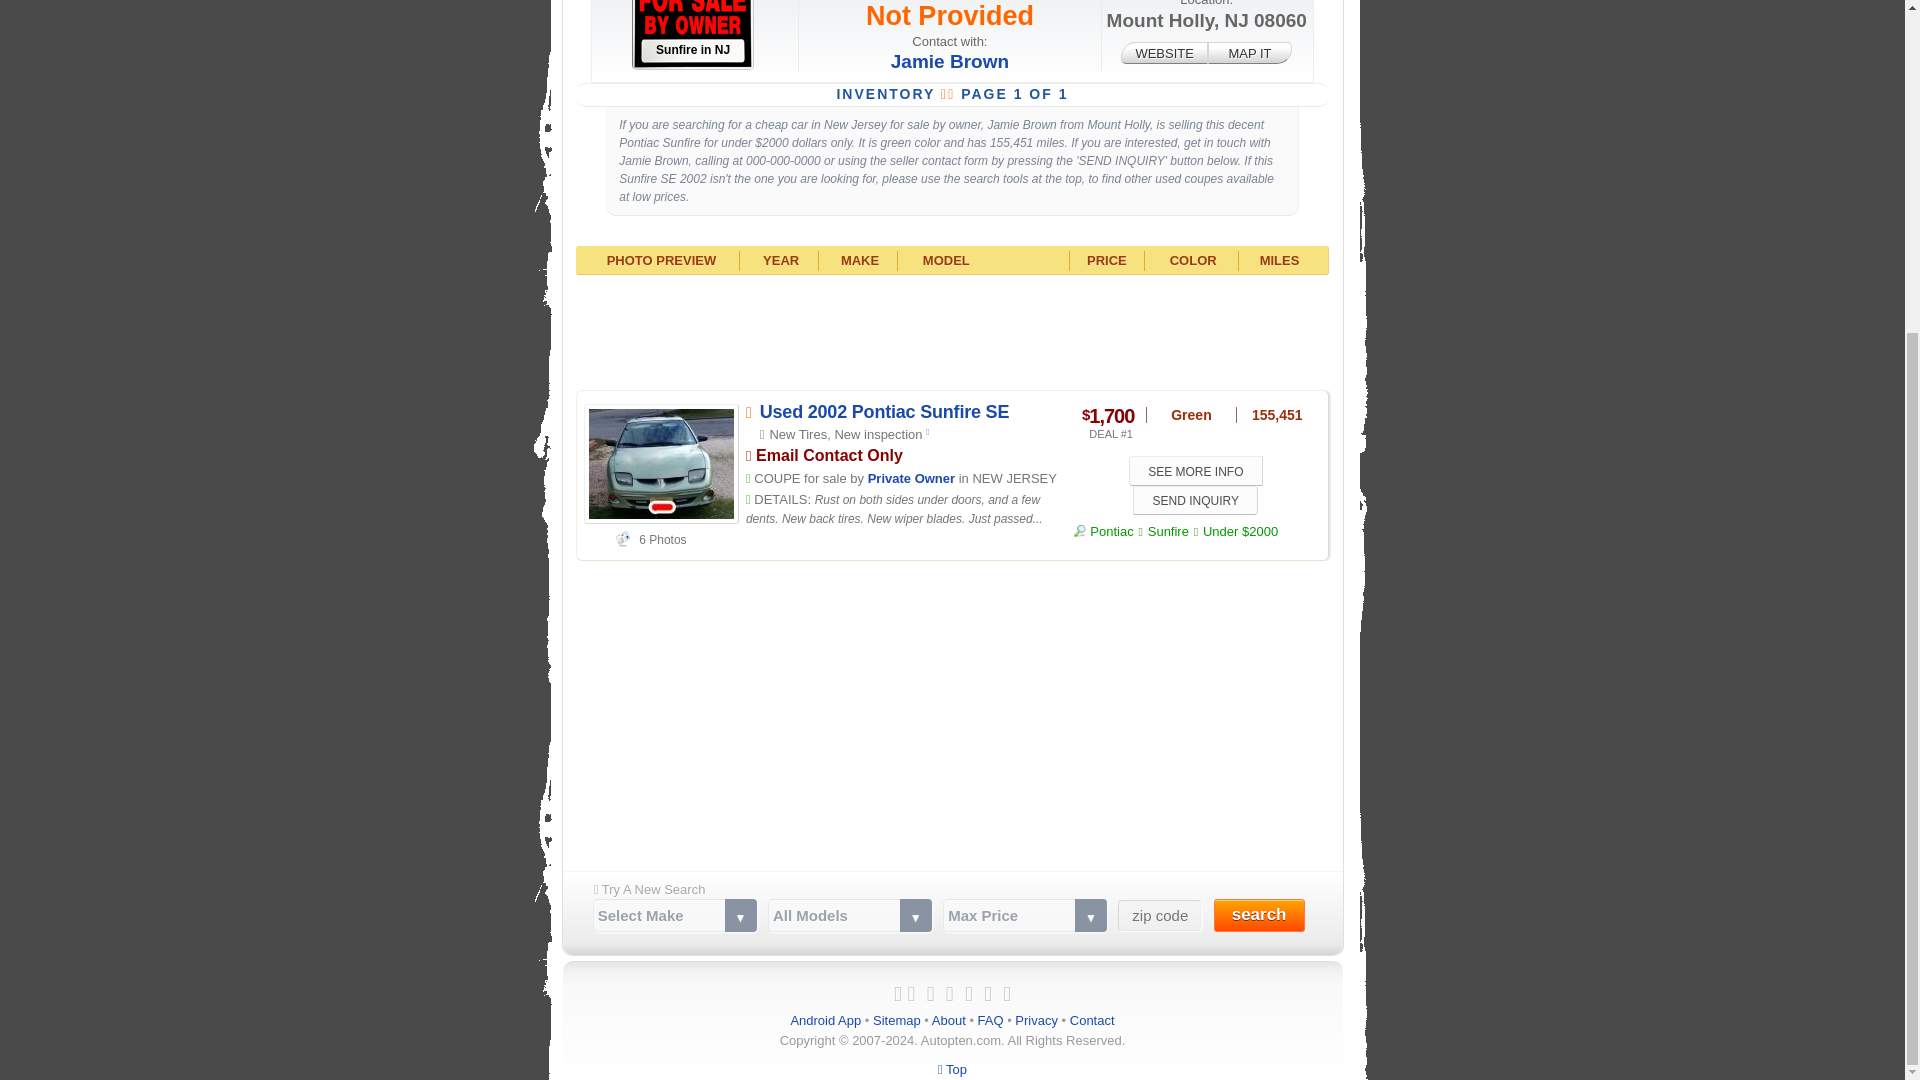 This screenshot has height=1080, width=1920. What do you see at coordinates (1168, 530) in the screenshot?
I see `Browse all used Pontiac Sunfire available` at bounding box center [1168, 530].